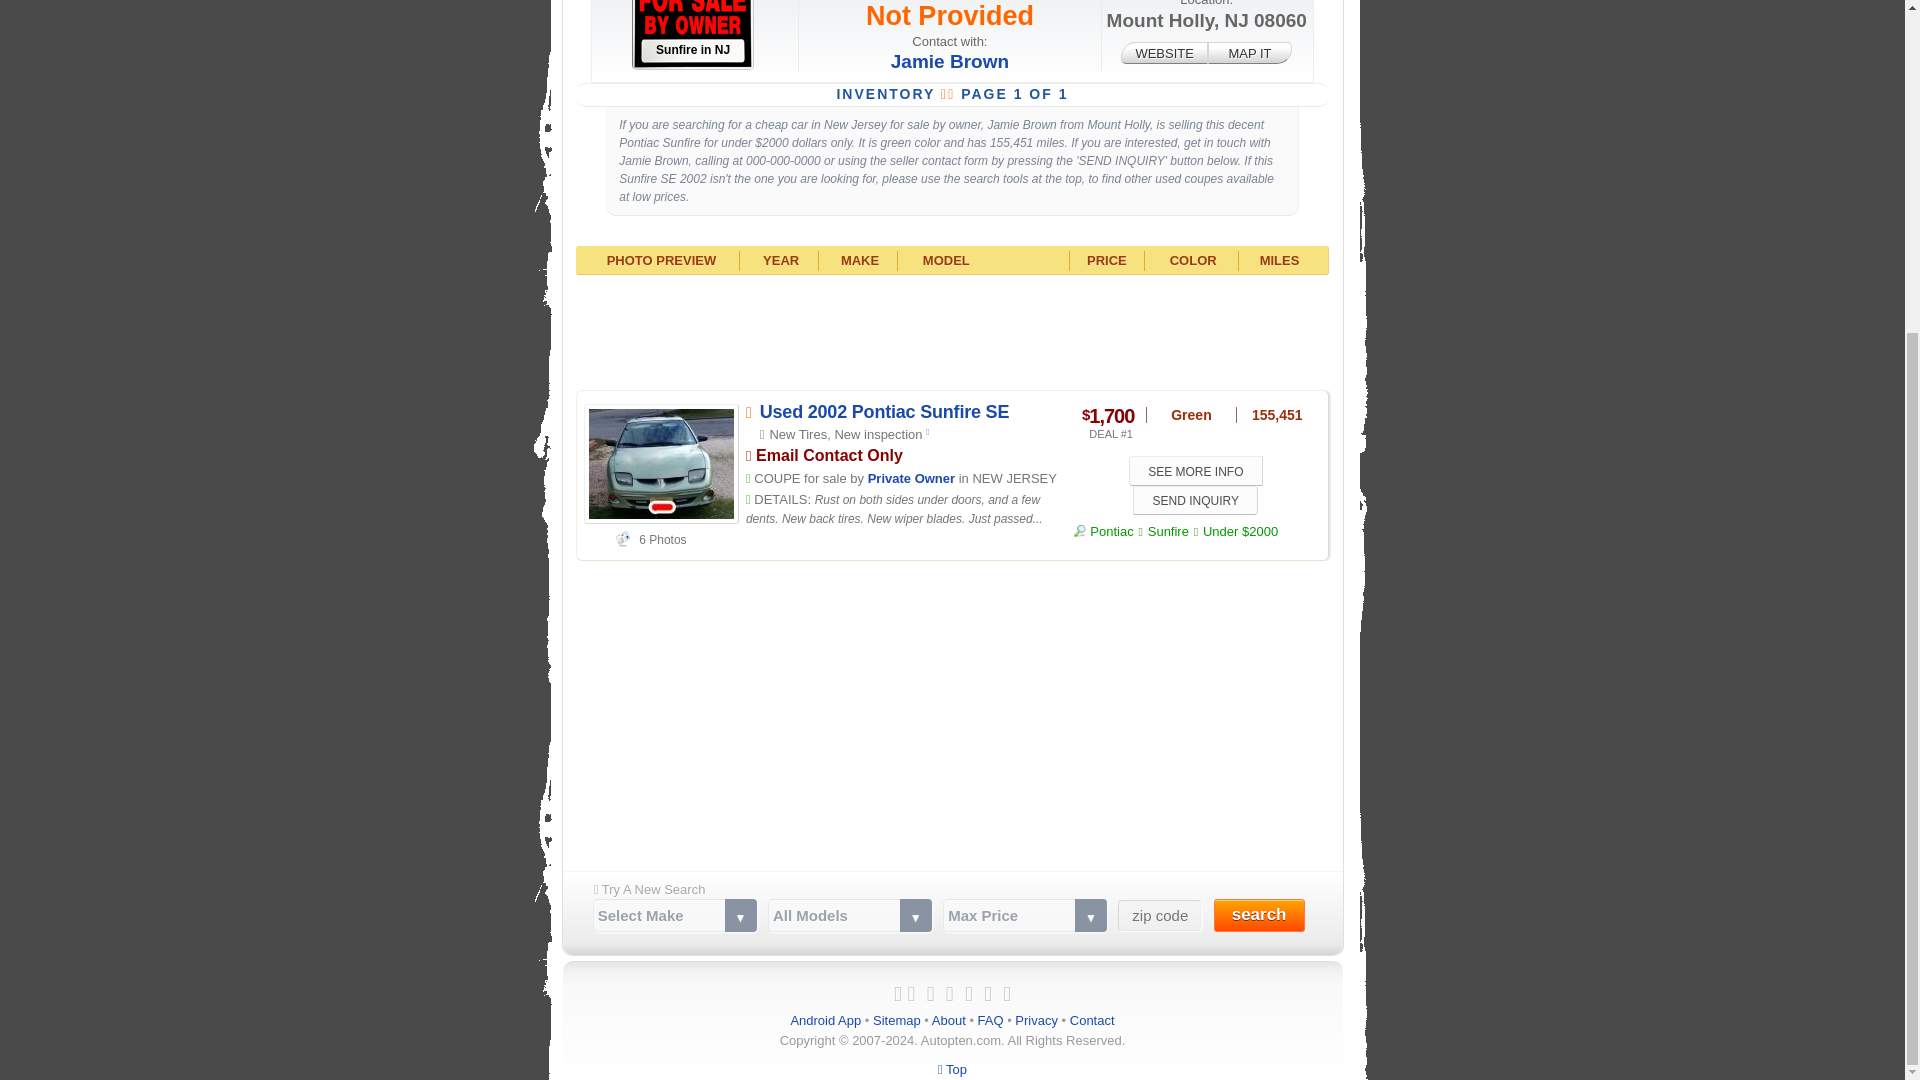 This screenshot has height=1080, width=1920. What do you see at coordinates (1168, 530) in the screenshot?
I see `Browse all used Pontiac Sunfire available` at bounding box center [1168, 530].